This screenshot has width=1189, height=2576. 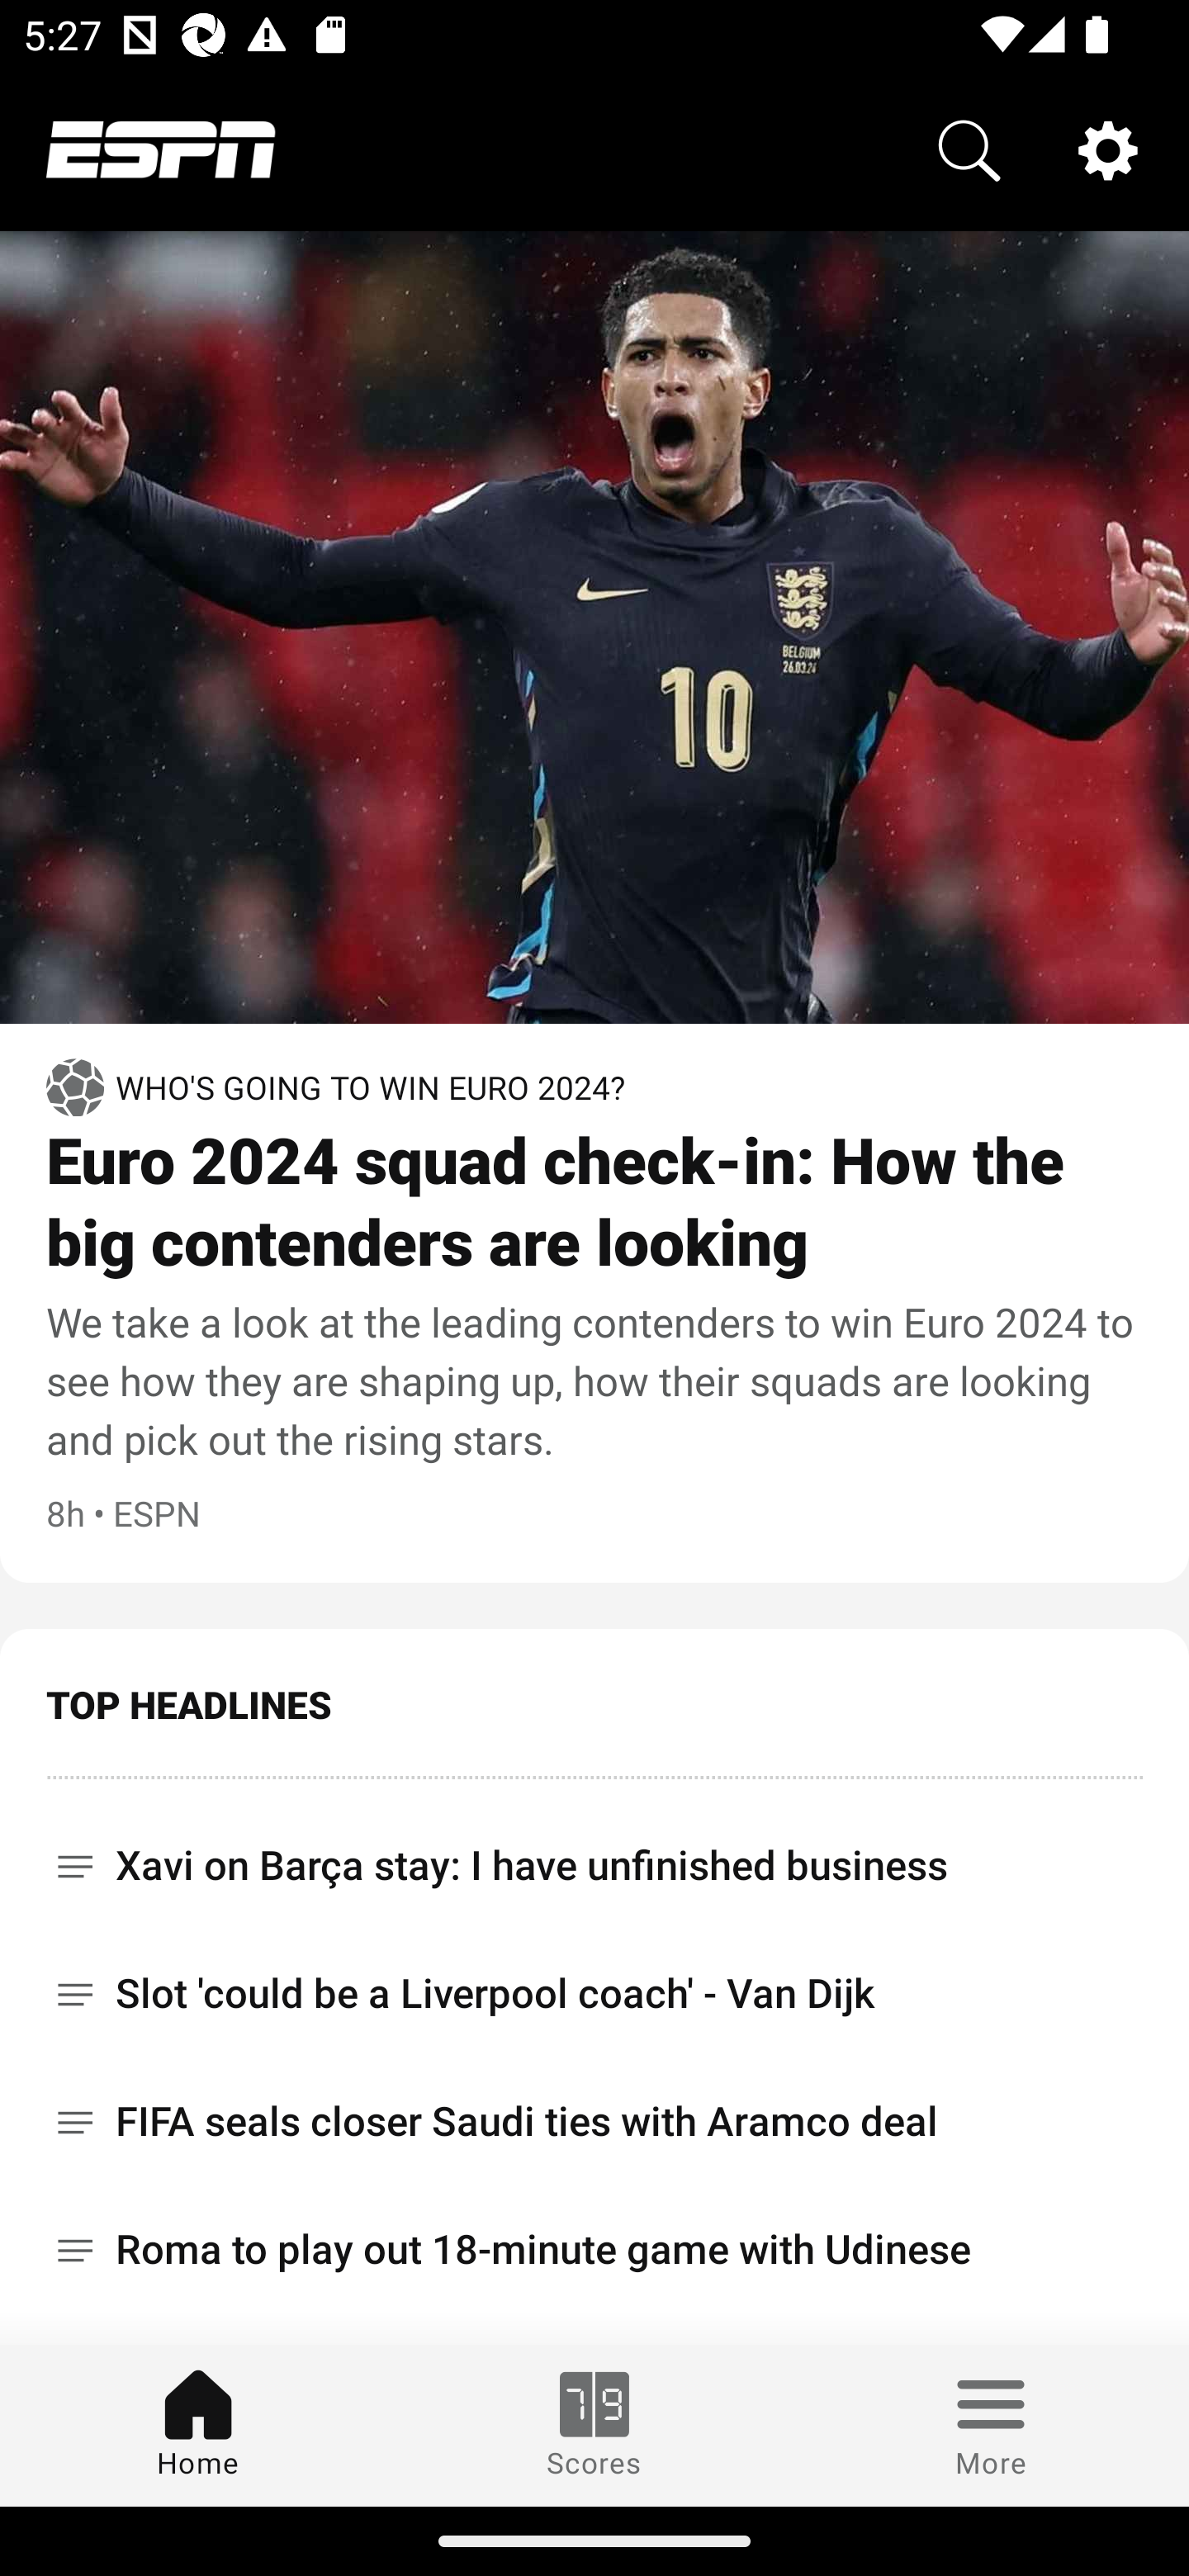 What do you see at coordinates (594, 2425) in the screenshot?
I see `Scores` at bounding box center [594, 2425].